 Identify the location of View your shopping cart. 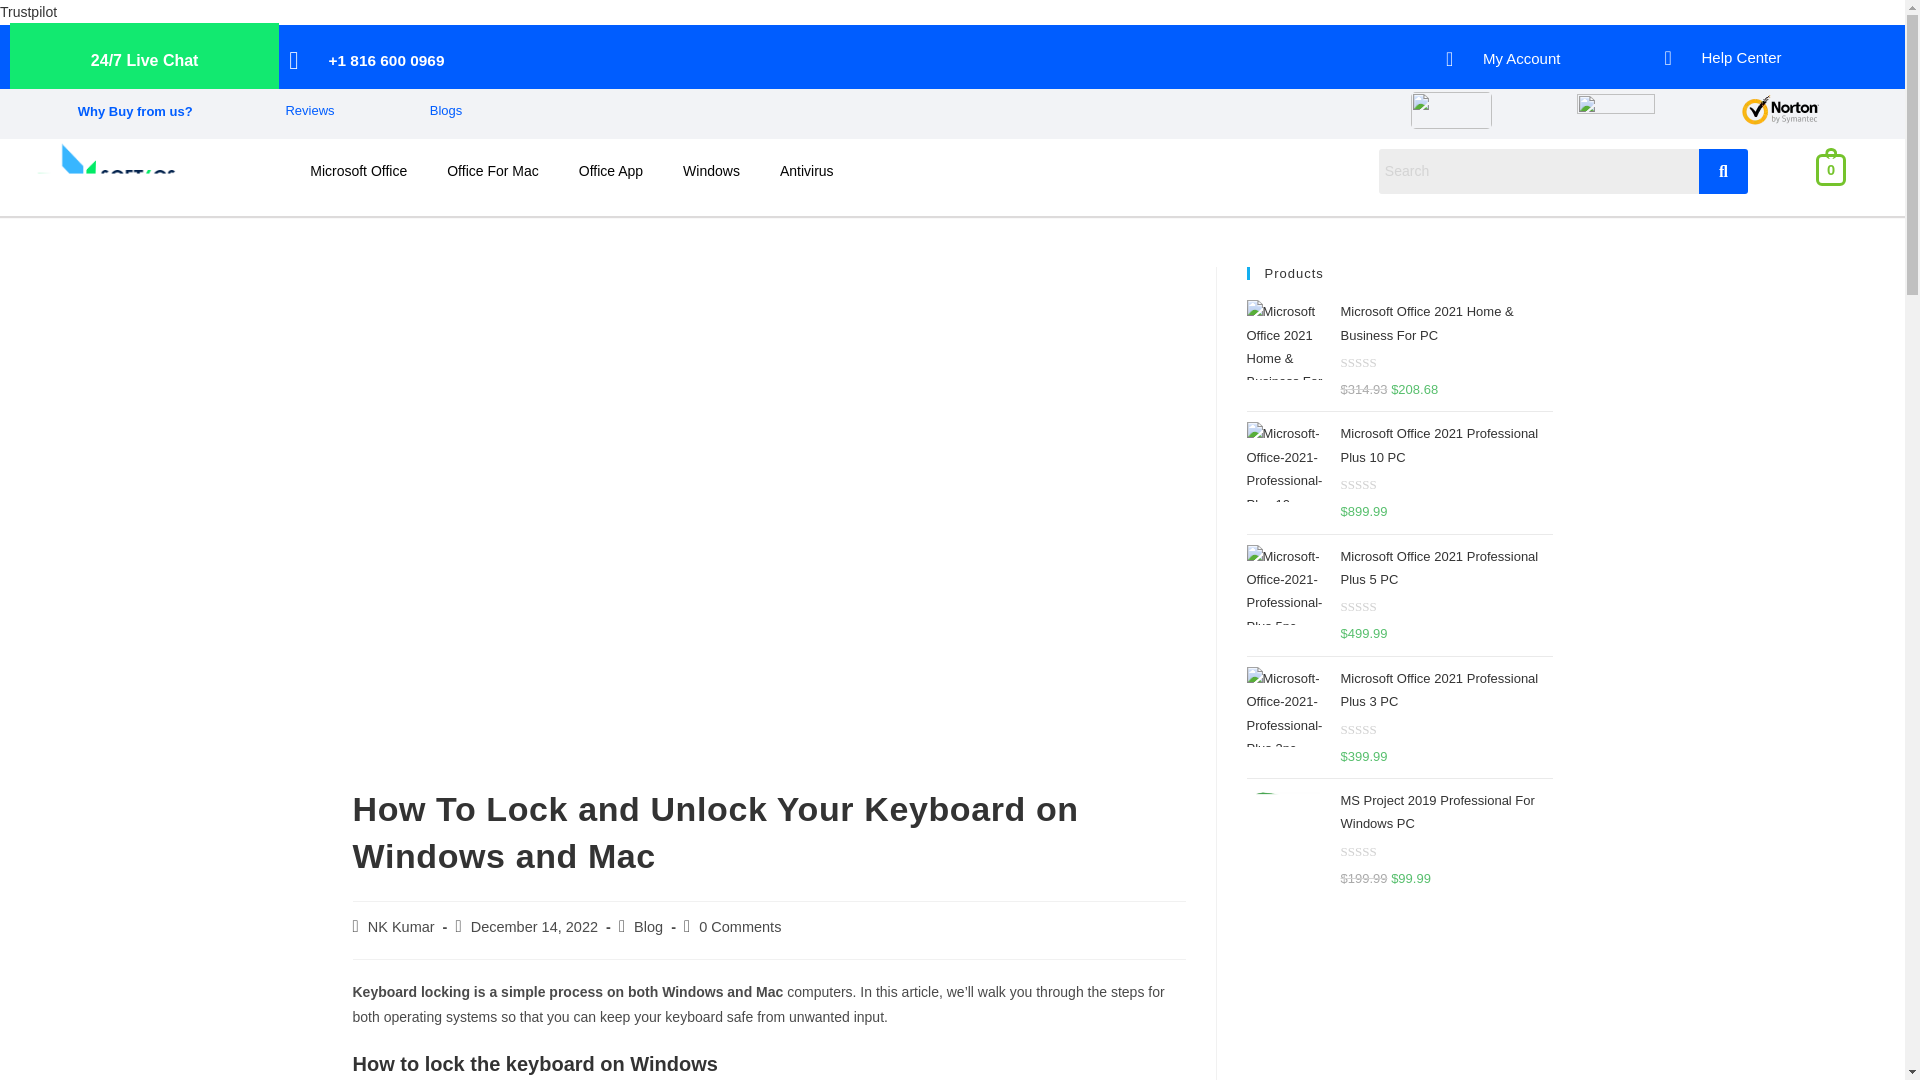
(1832, 168).